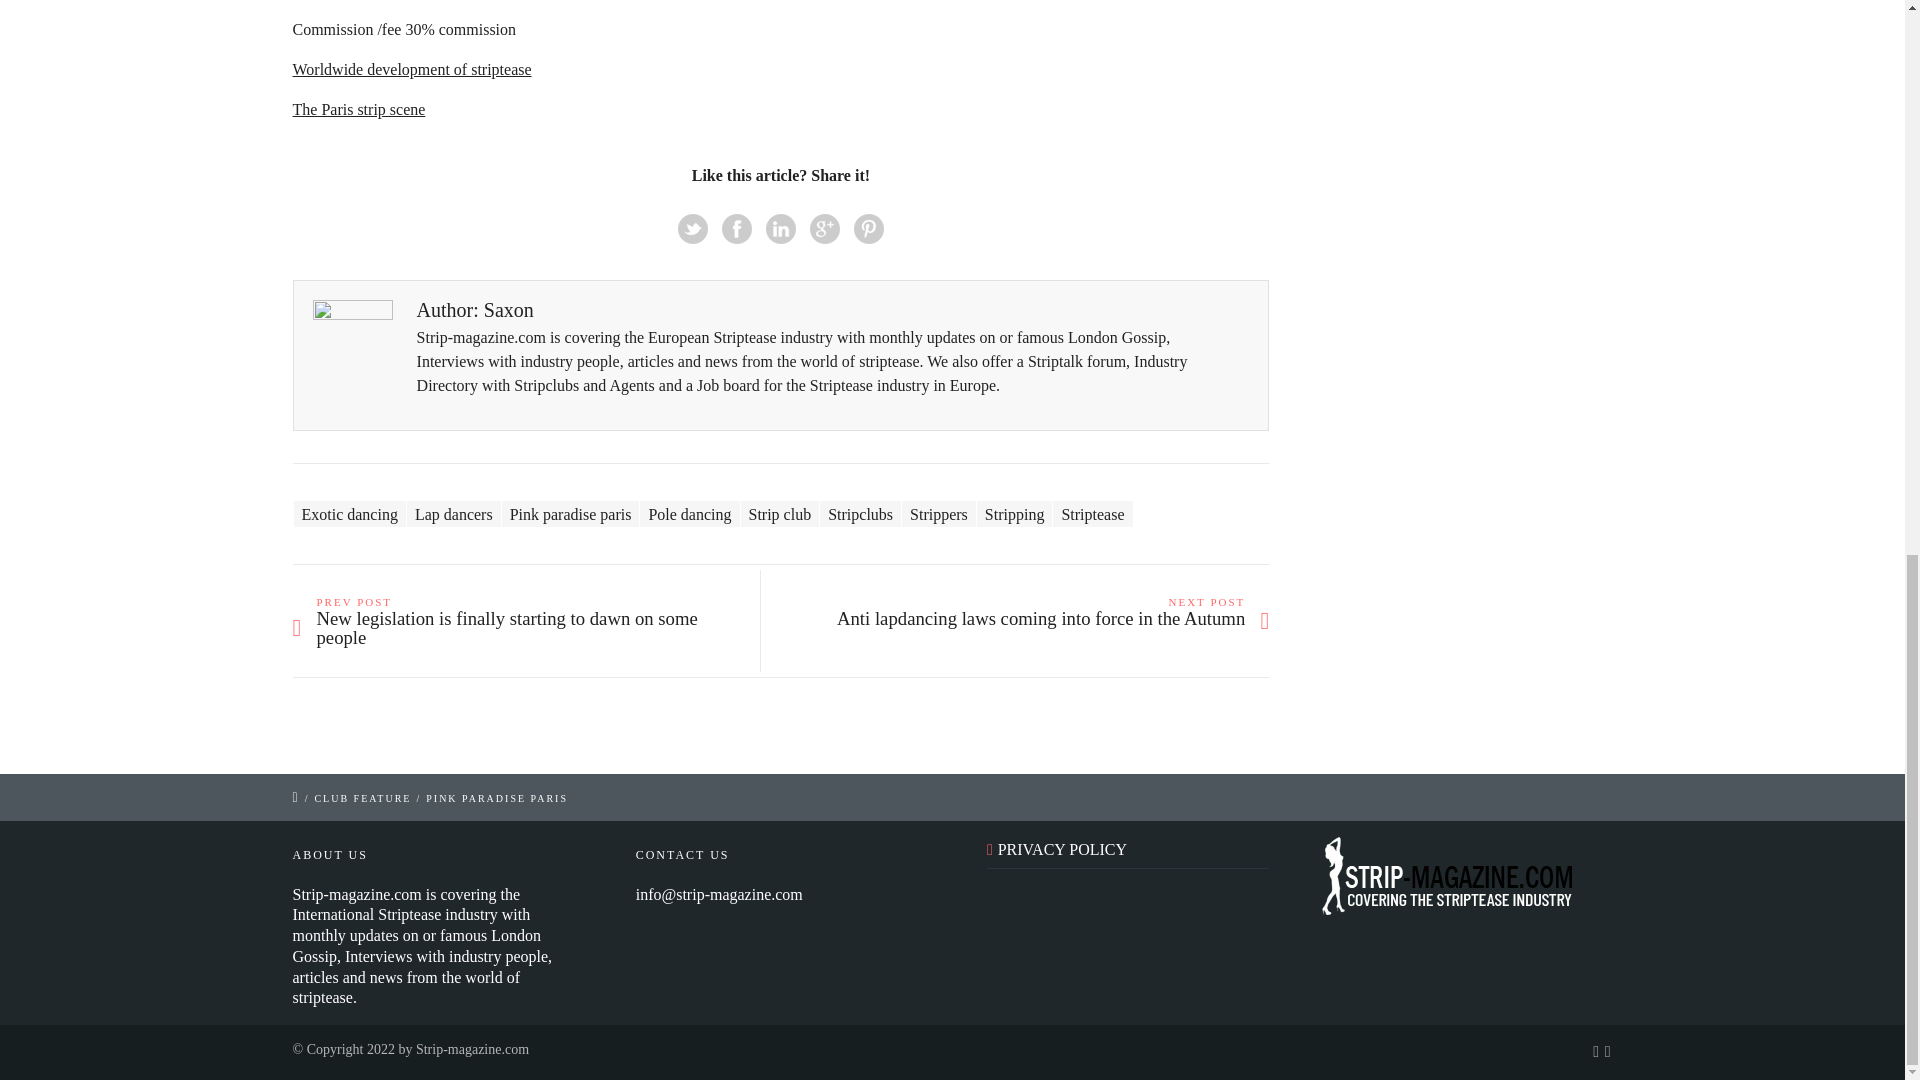  Describe the element at coordinates (454, 514) in the screenshot. I see `Lap dancers` at that location.